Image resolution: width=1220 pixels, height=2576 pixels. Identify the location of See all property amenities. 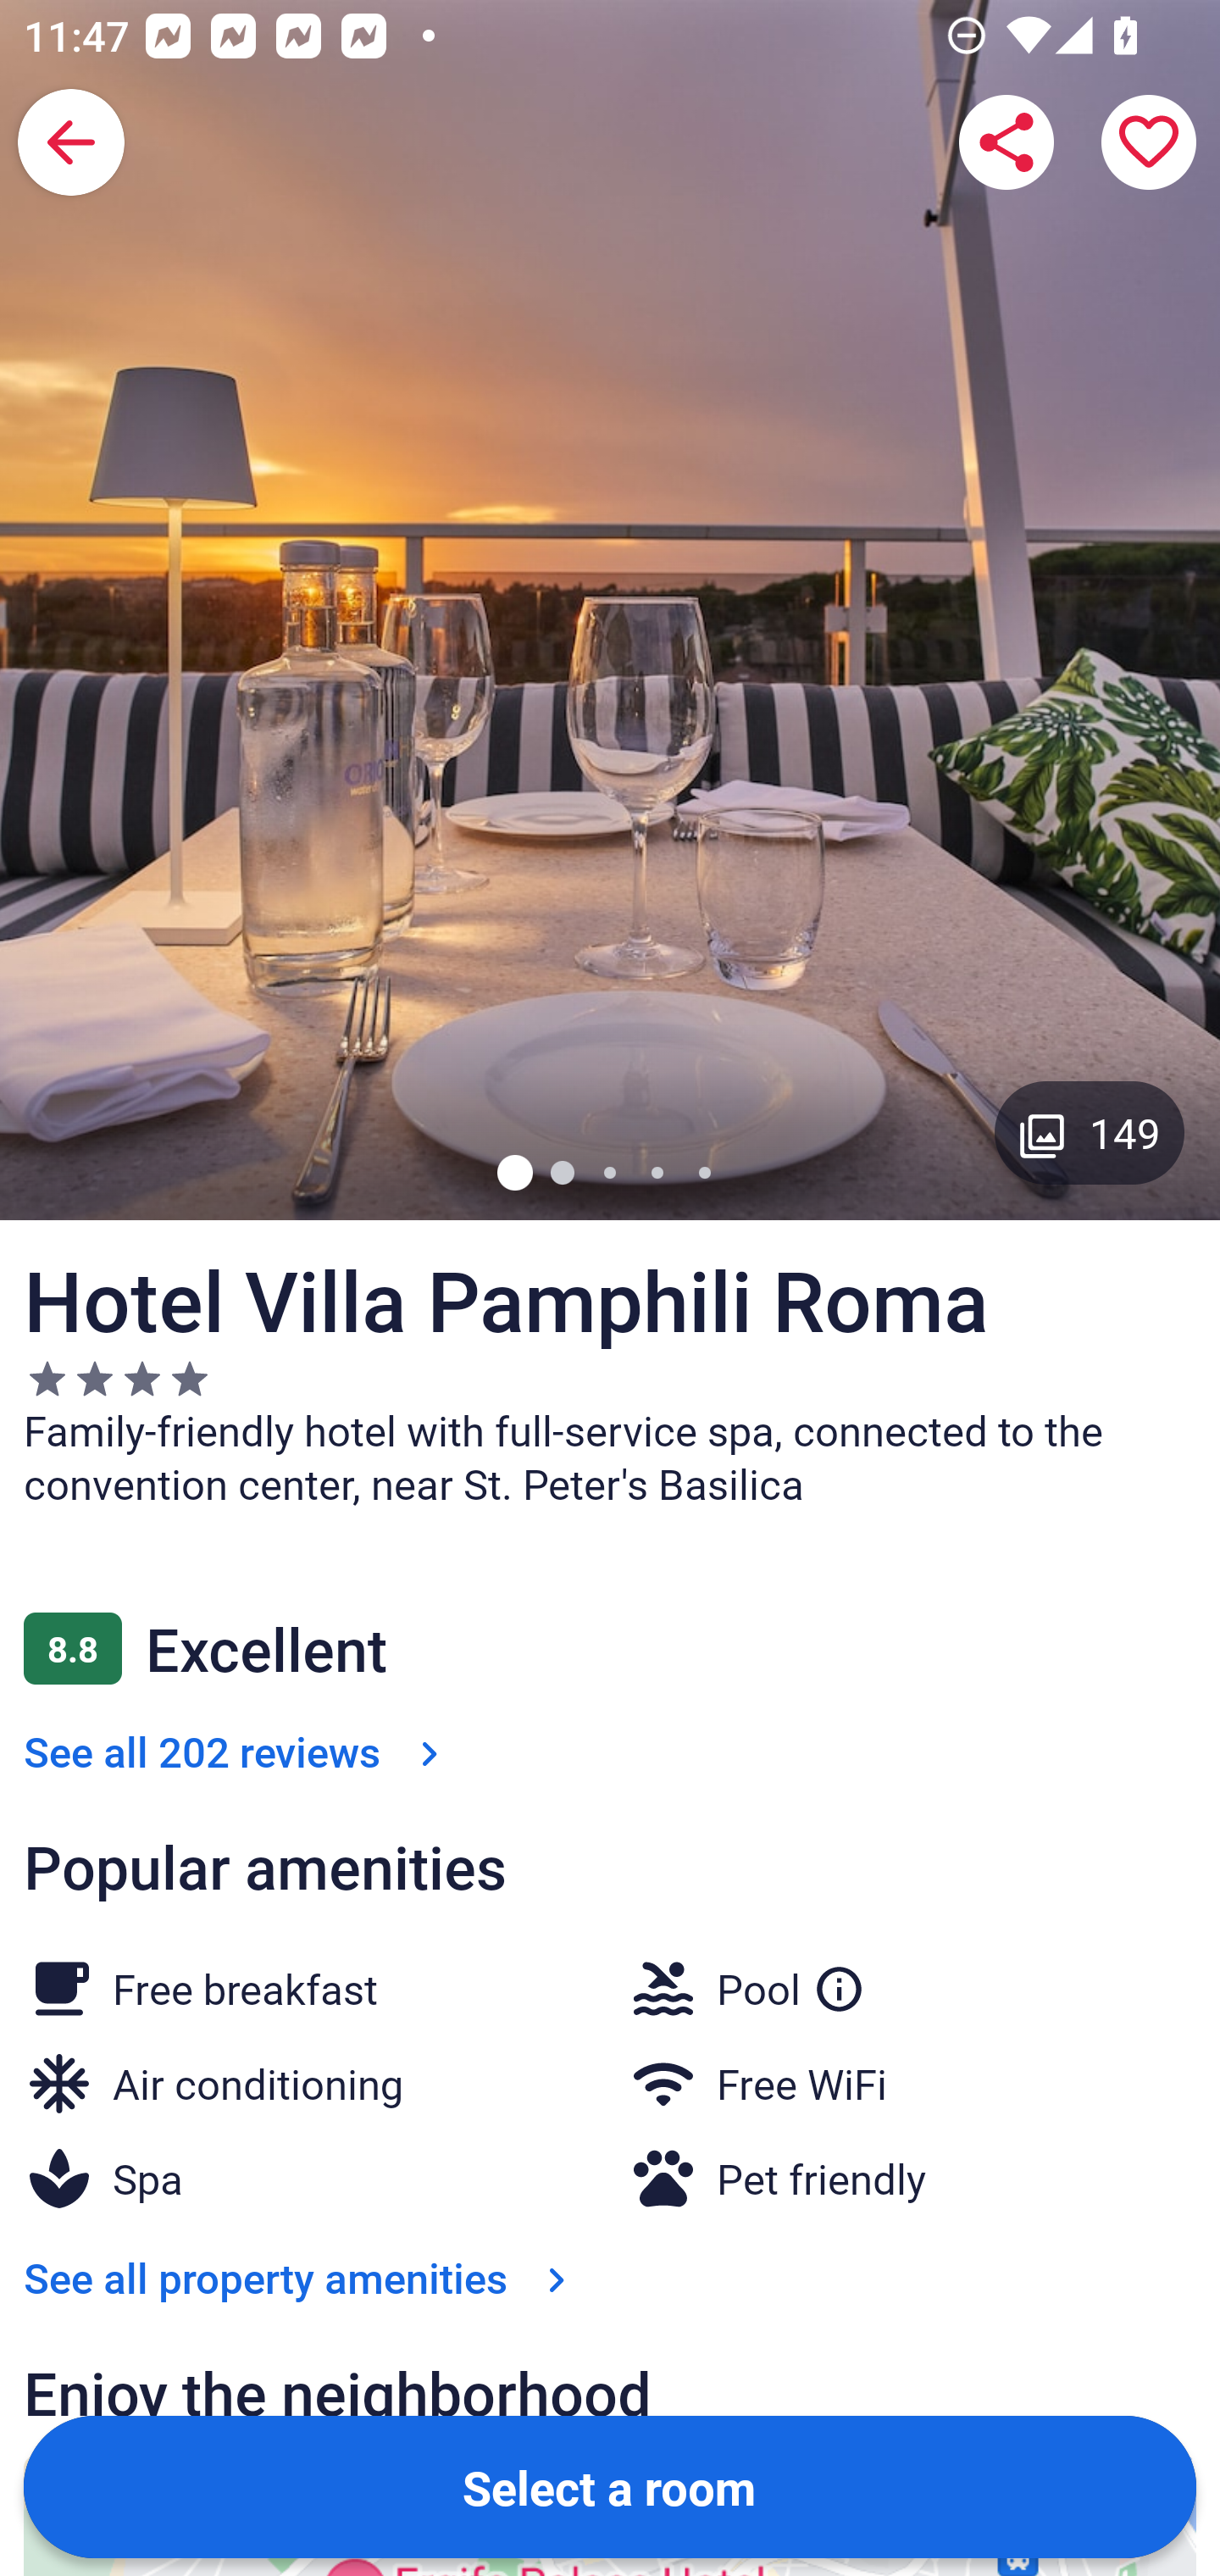
(302, 2278).